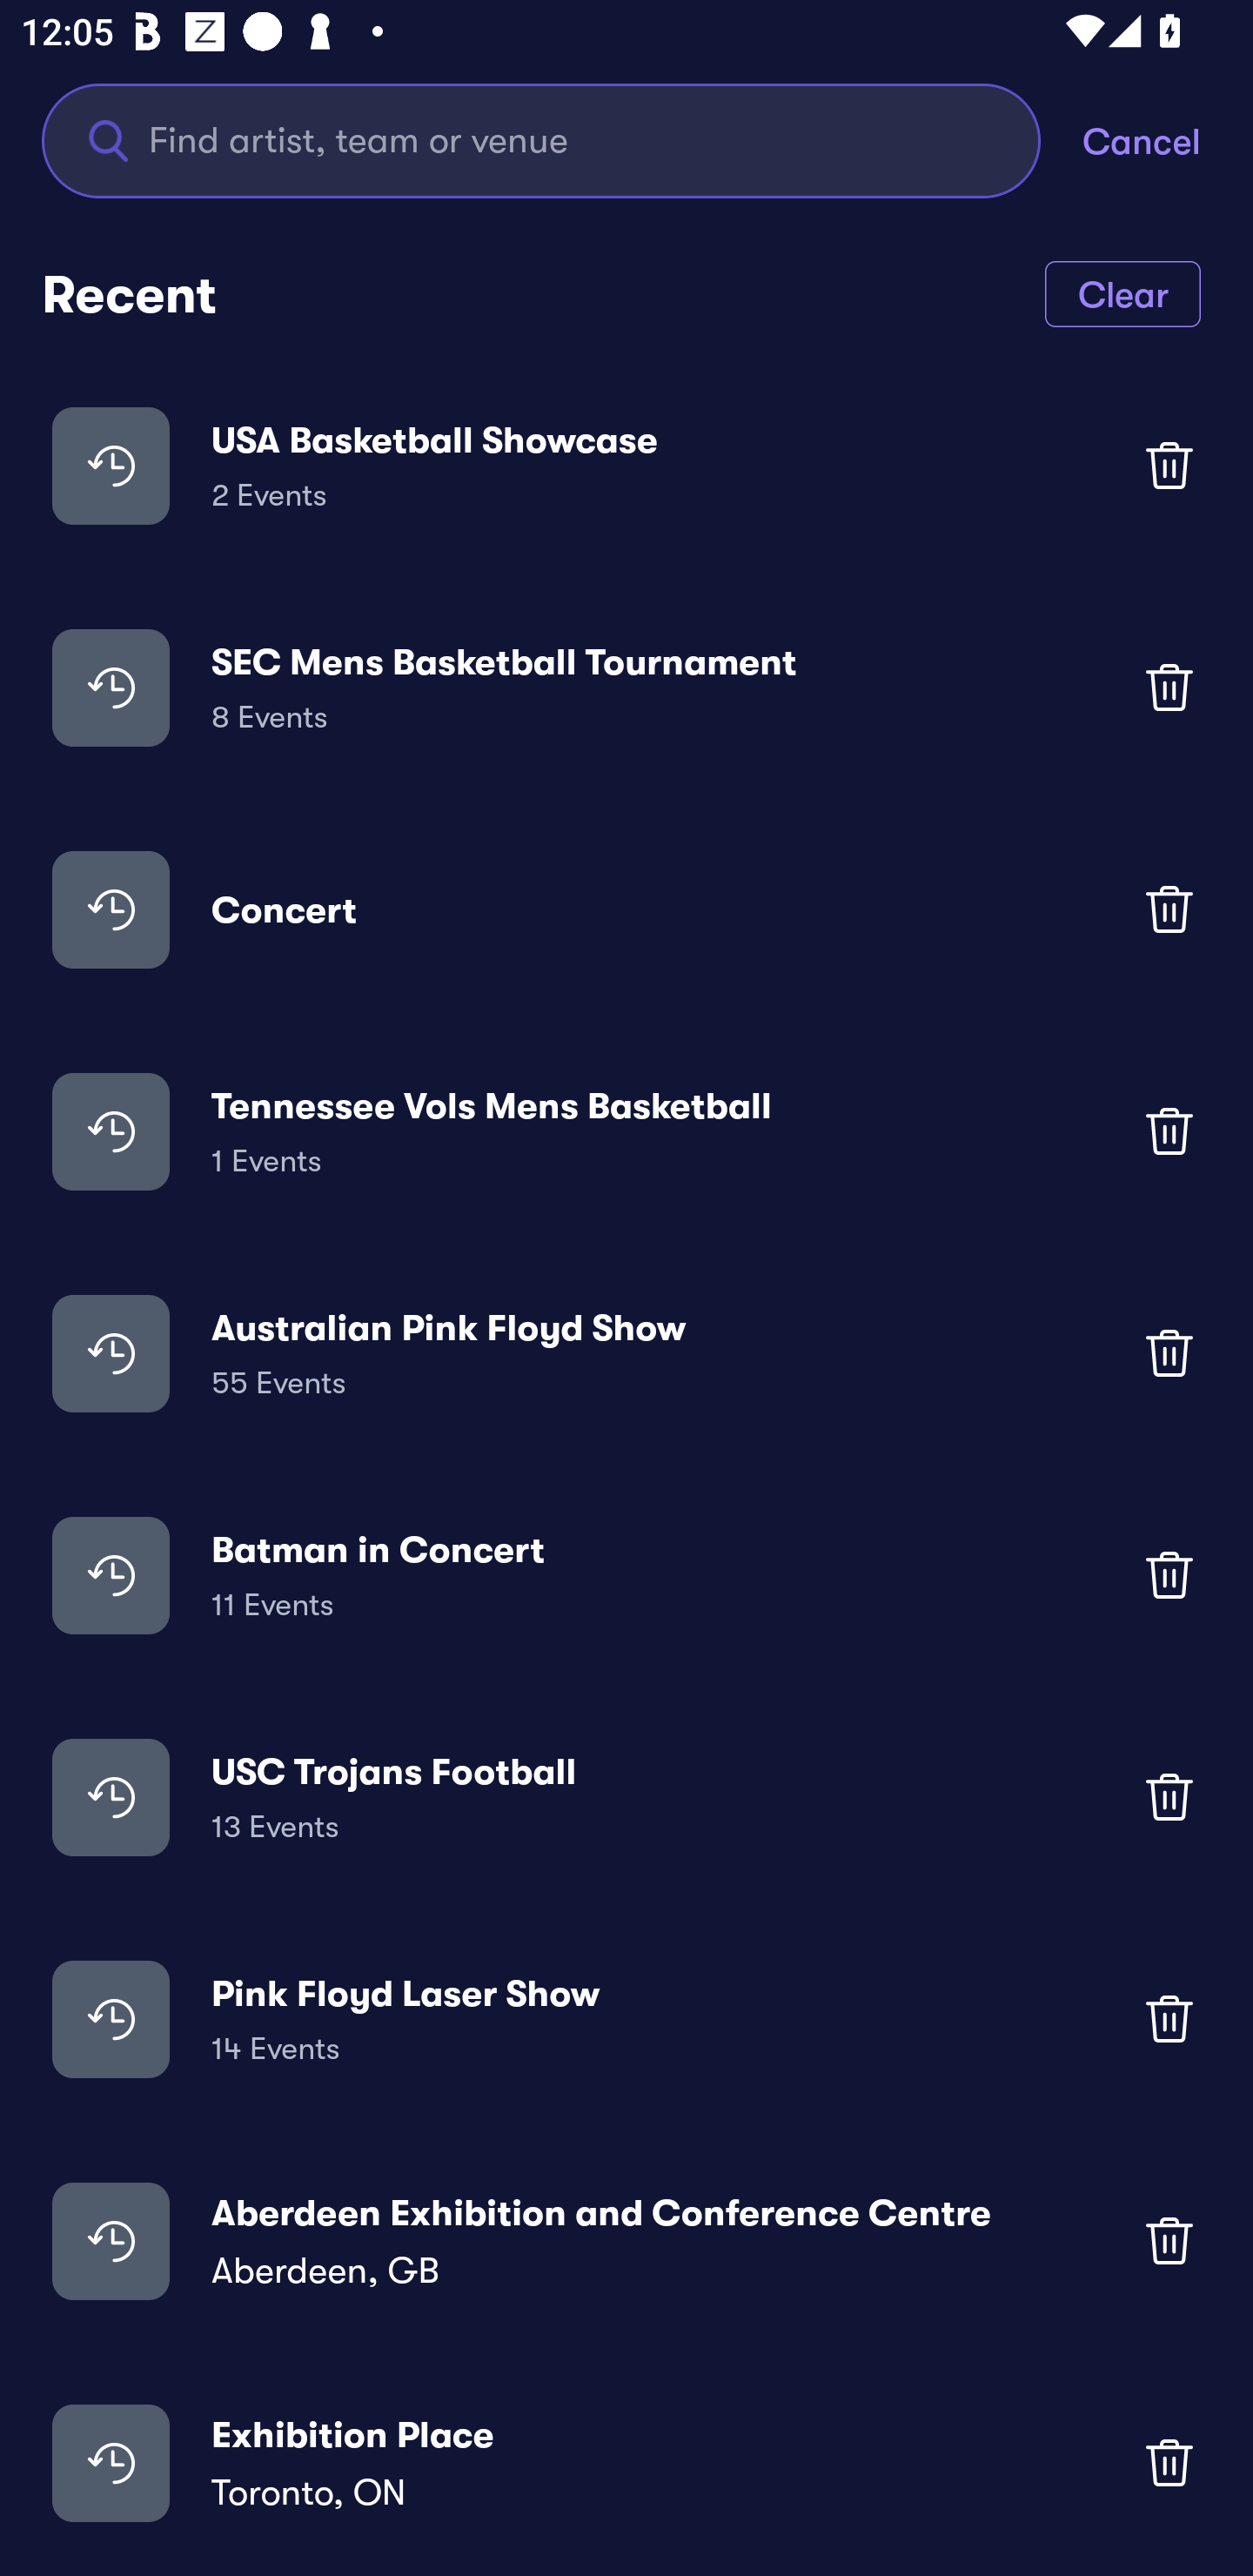 Image resolution: width=1253 pixels, height=2576 pixels. Describe the element at coordinates (541, 139) in the screenshot. I see `Find artist, team or venue Find` at that location.